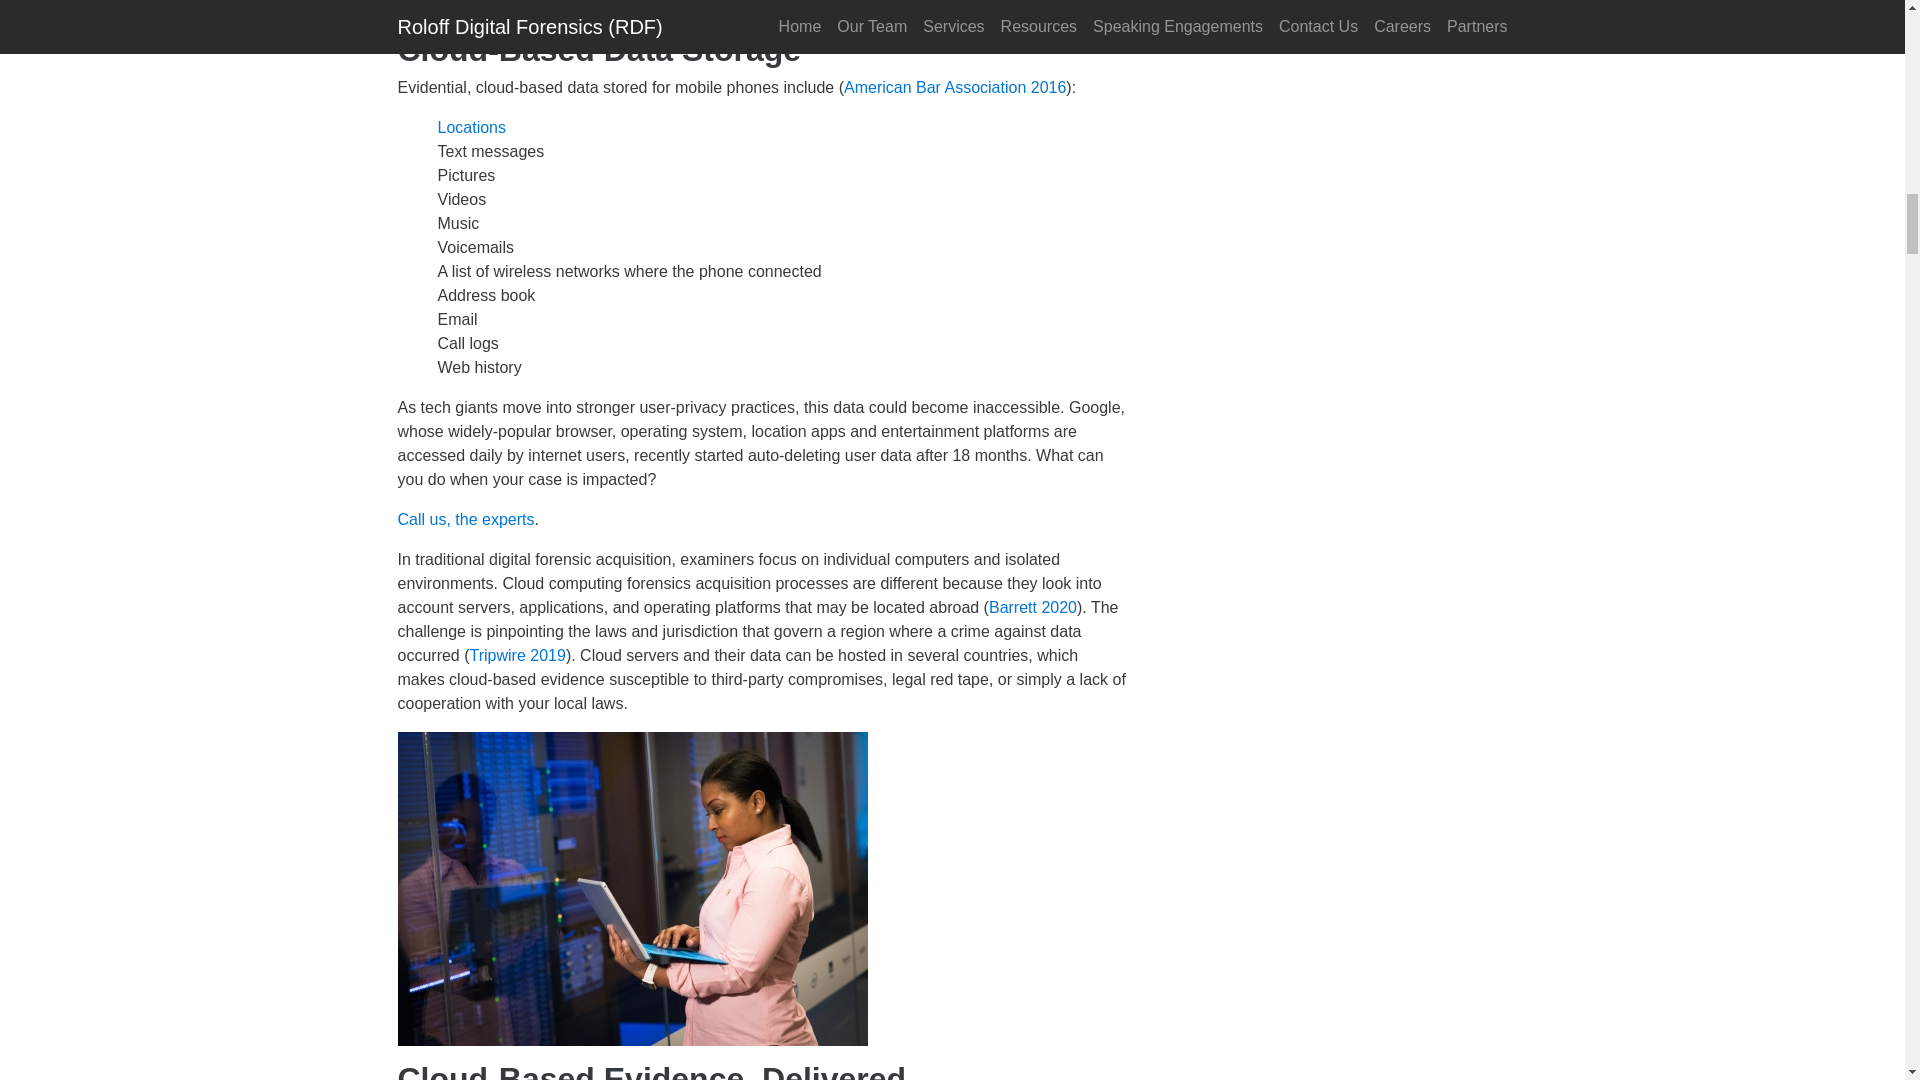 The image size is (1920, 1080). What do you see at coordinates (518, 655) in the screenshot?
I see `Tripwire 2019` at bounding box center [518, 655].